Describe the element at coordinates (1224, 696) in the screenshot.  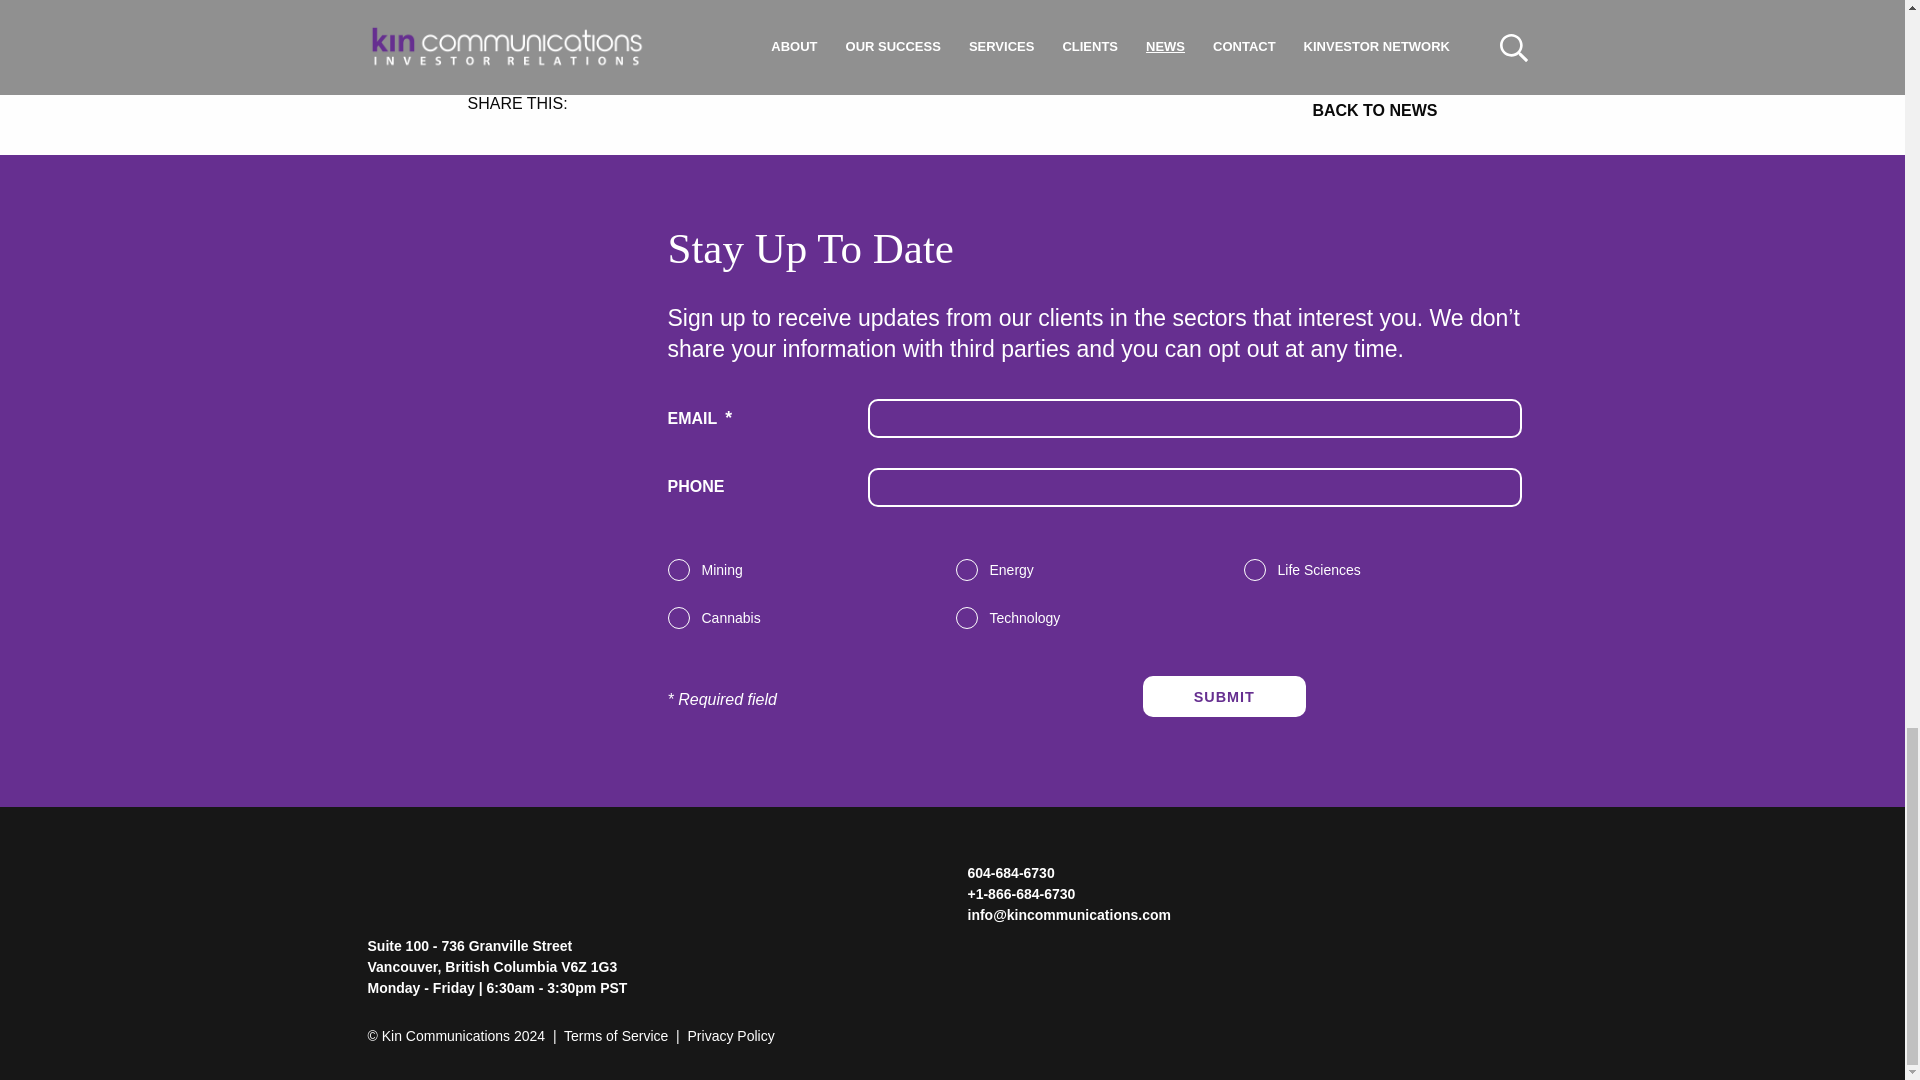
I see `Submit` at that location.